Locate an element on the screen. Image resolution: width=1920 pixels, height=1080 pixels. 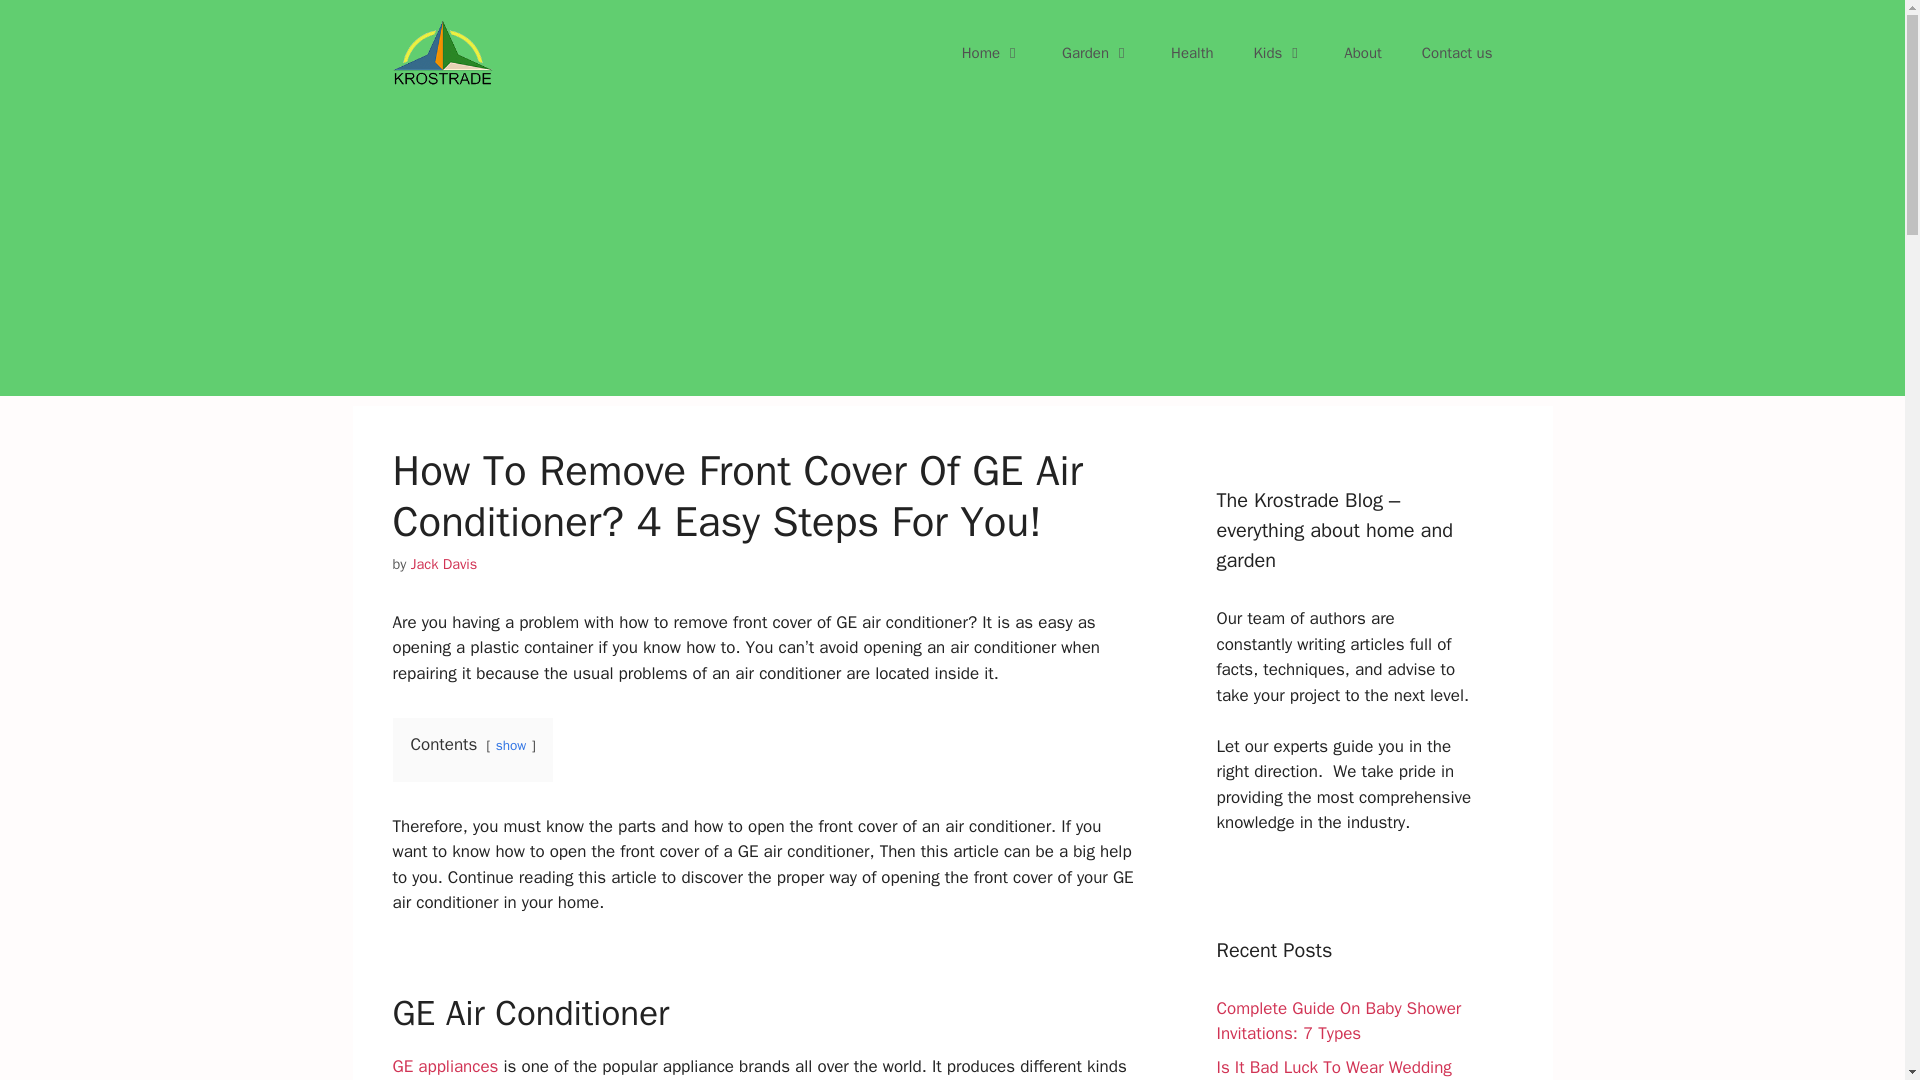
About is located at coordinates (1362, 52).